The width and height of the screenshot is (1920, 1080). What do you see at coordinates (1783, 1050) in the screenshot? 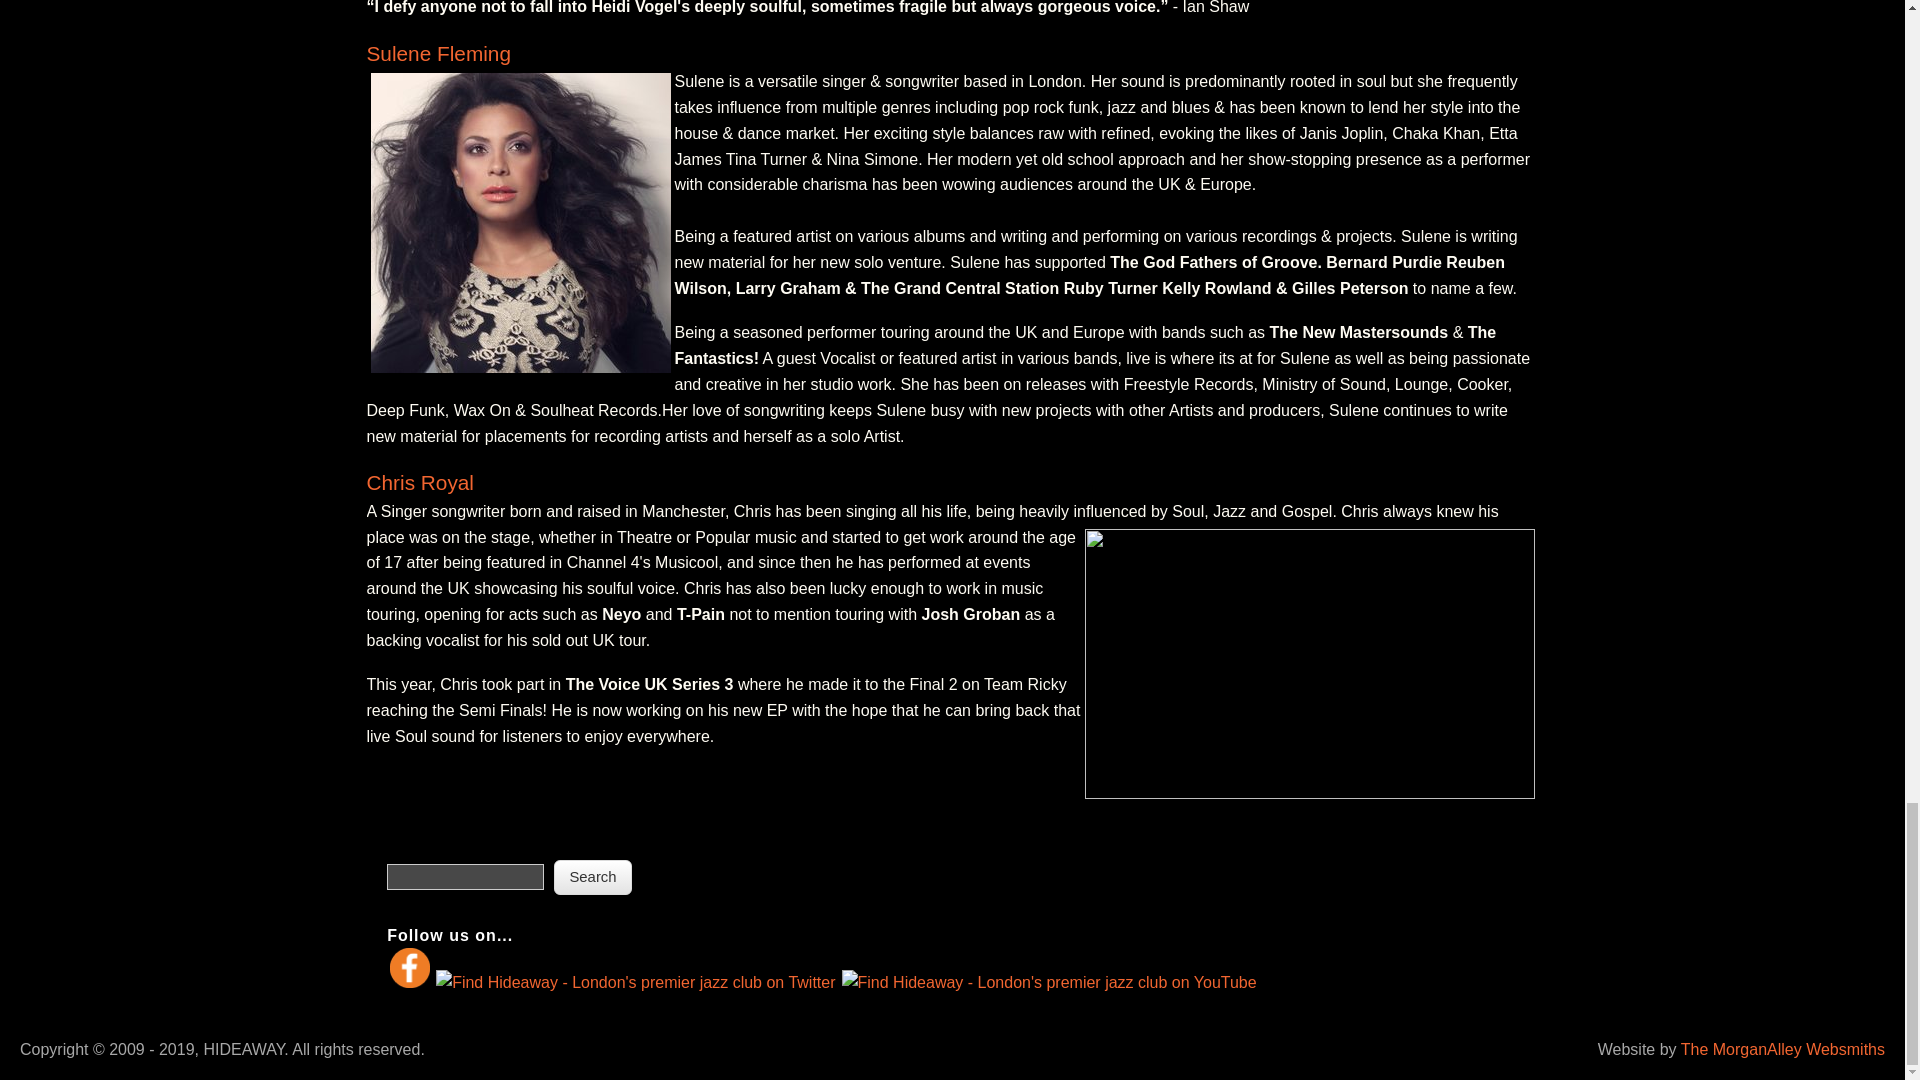
I see `The MorganAlley Websmiths` at bounding box center [1783, 1050].